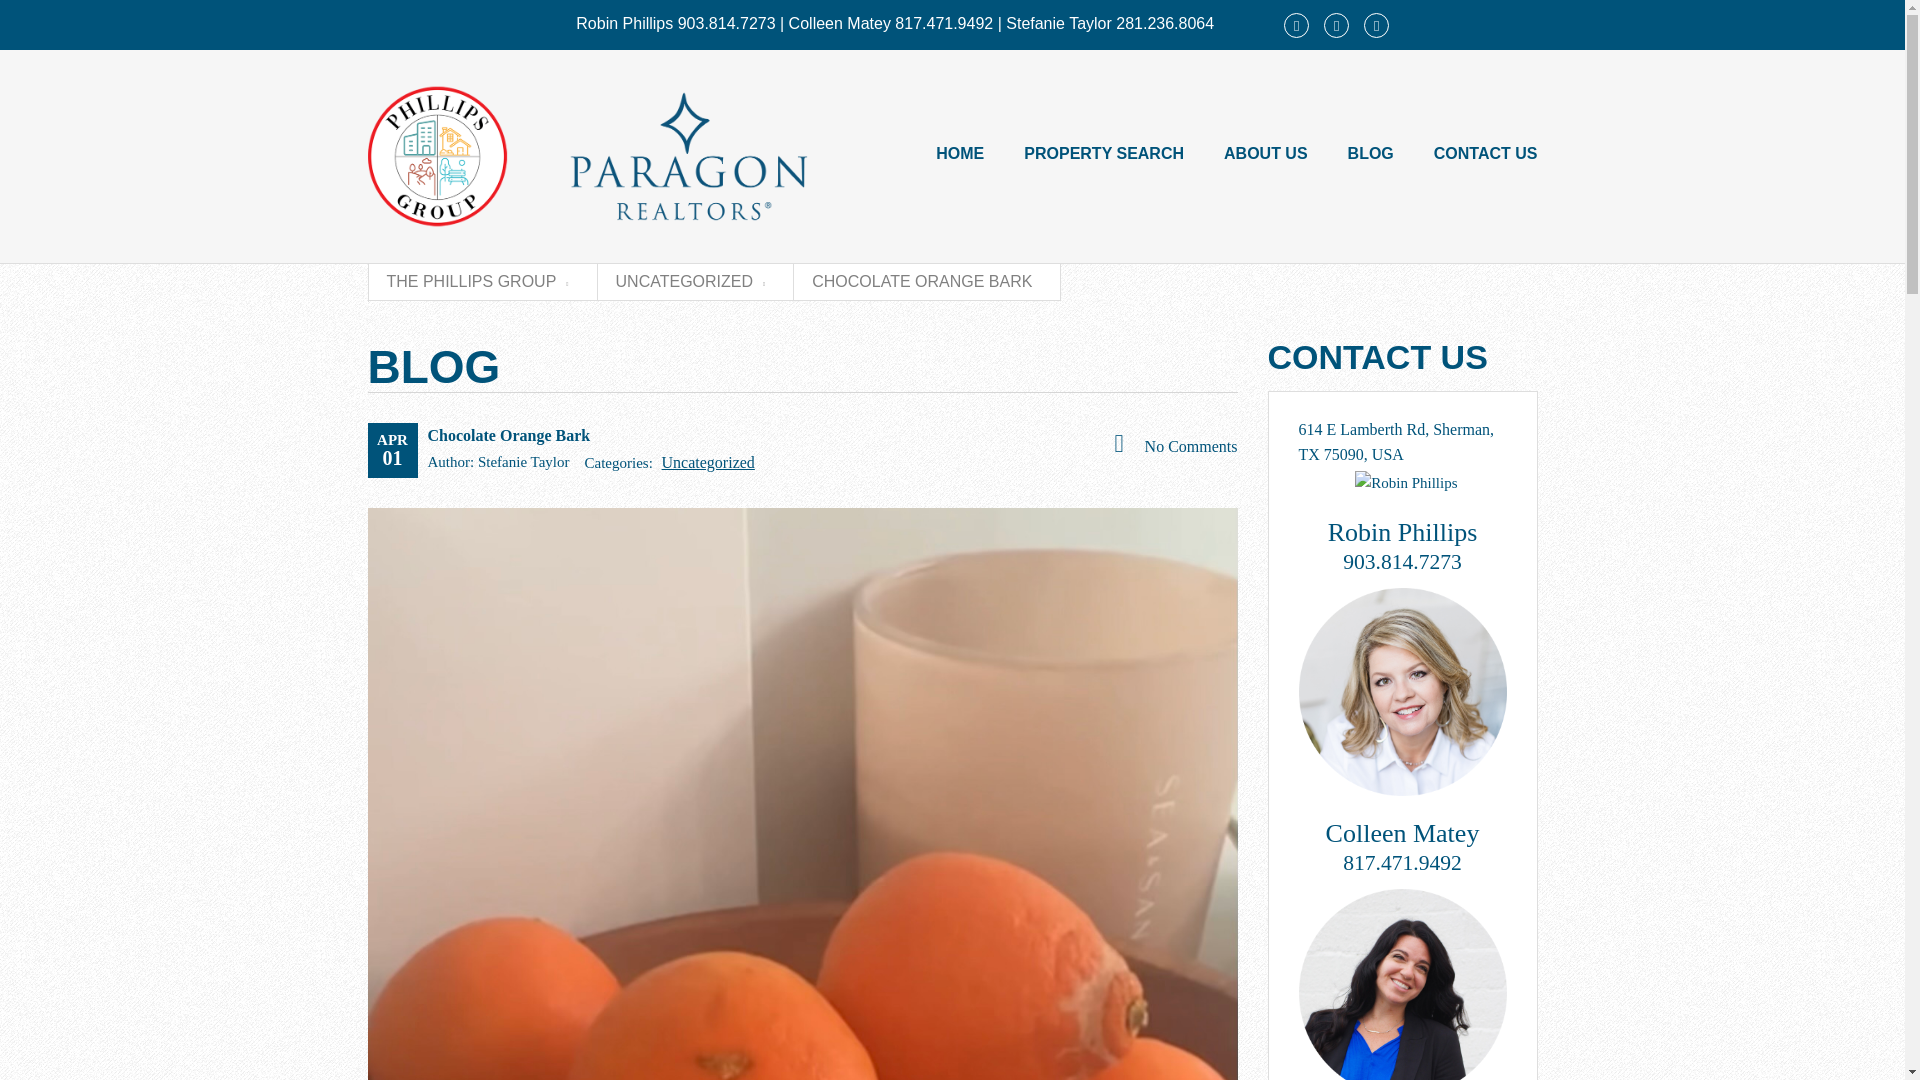 This screenshot has width=1920, height=1080. I want to click on Uncategorized, so click(708, 462).